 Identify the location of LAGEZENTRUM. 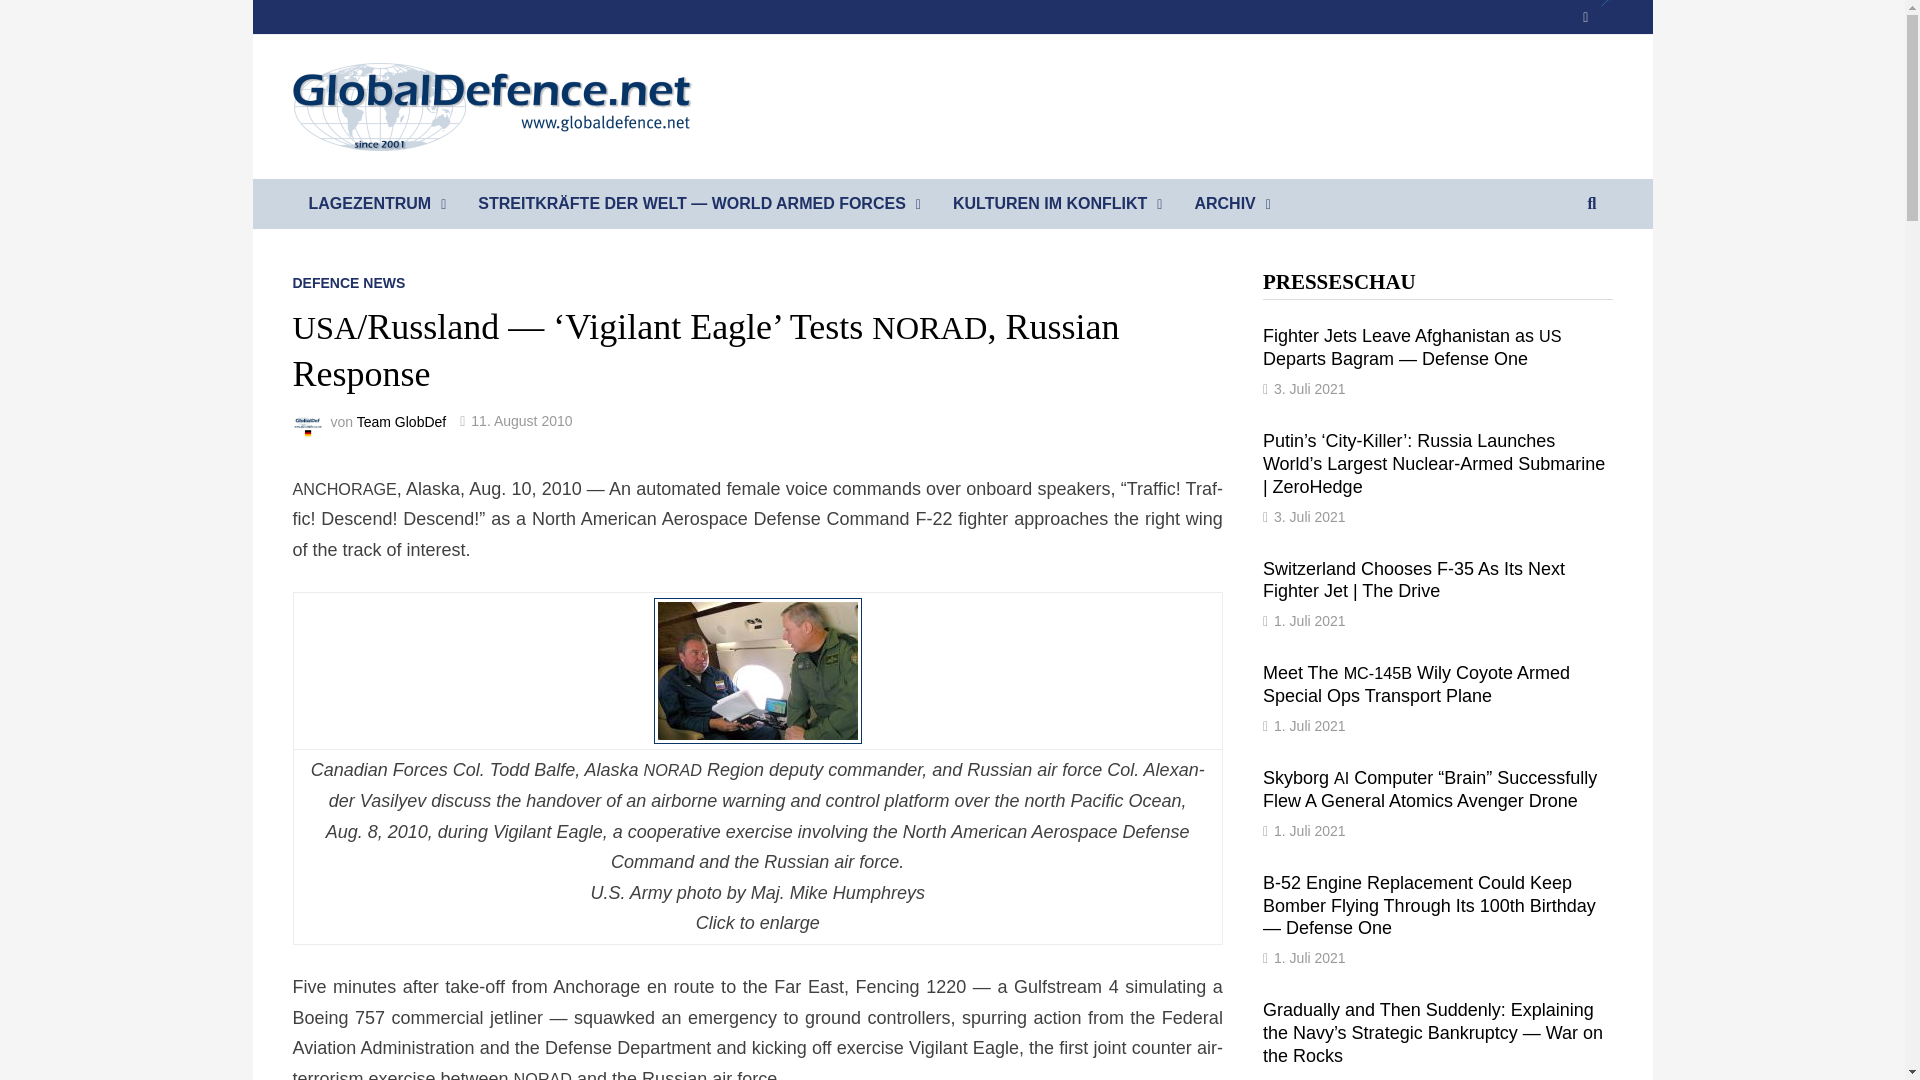
(376, 204).